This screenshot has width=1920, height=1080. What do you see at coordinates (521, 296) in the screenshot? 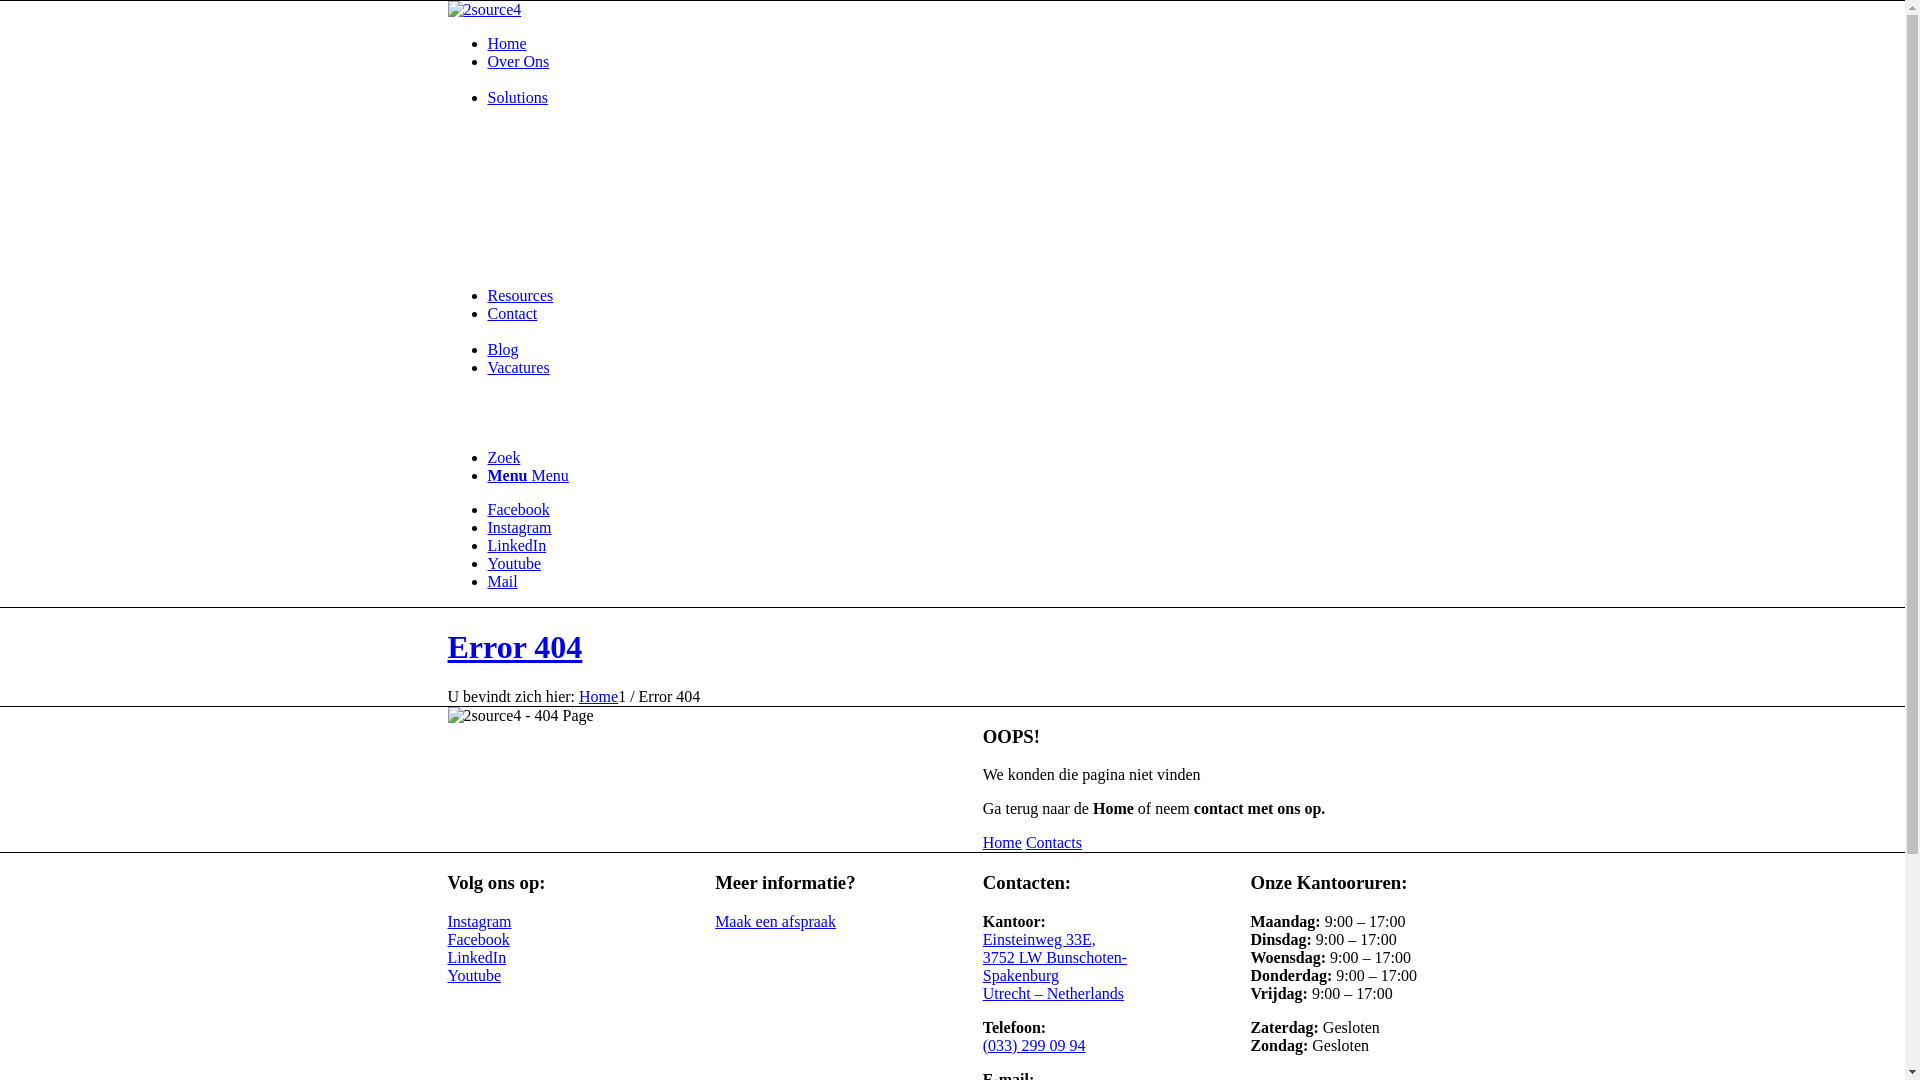
I see `Resources` at bounding box center [521, 296].